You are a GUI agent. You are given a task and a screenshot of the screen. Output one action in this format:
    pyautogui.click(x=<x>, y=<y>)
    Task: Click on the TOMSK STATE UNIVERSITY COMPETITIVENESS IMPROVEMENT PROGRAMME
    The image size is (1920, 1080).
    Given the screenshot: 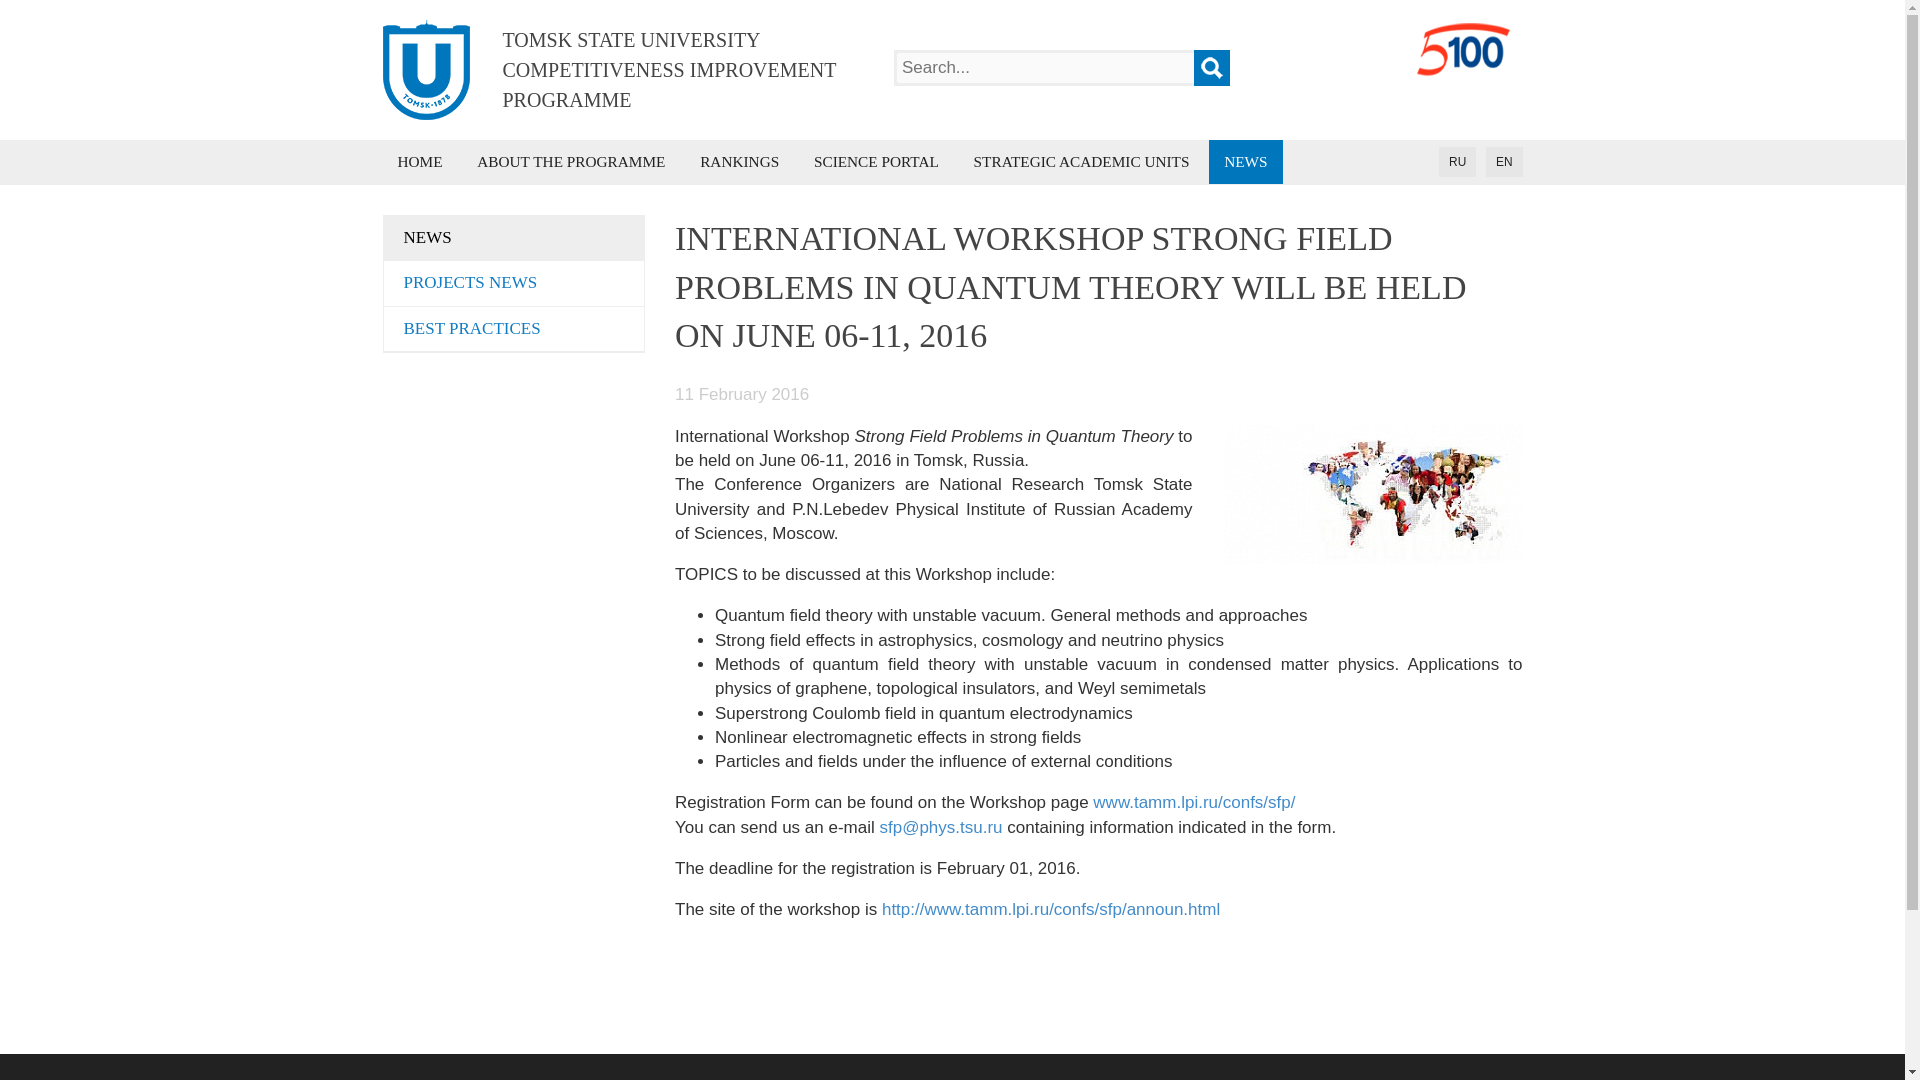 What is the action you would take?
    pyautogui.click(x=611, y=70)
    